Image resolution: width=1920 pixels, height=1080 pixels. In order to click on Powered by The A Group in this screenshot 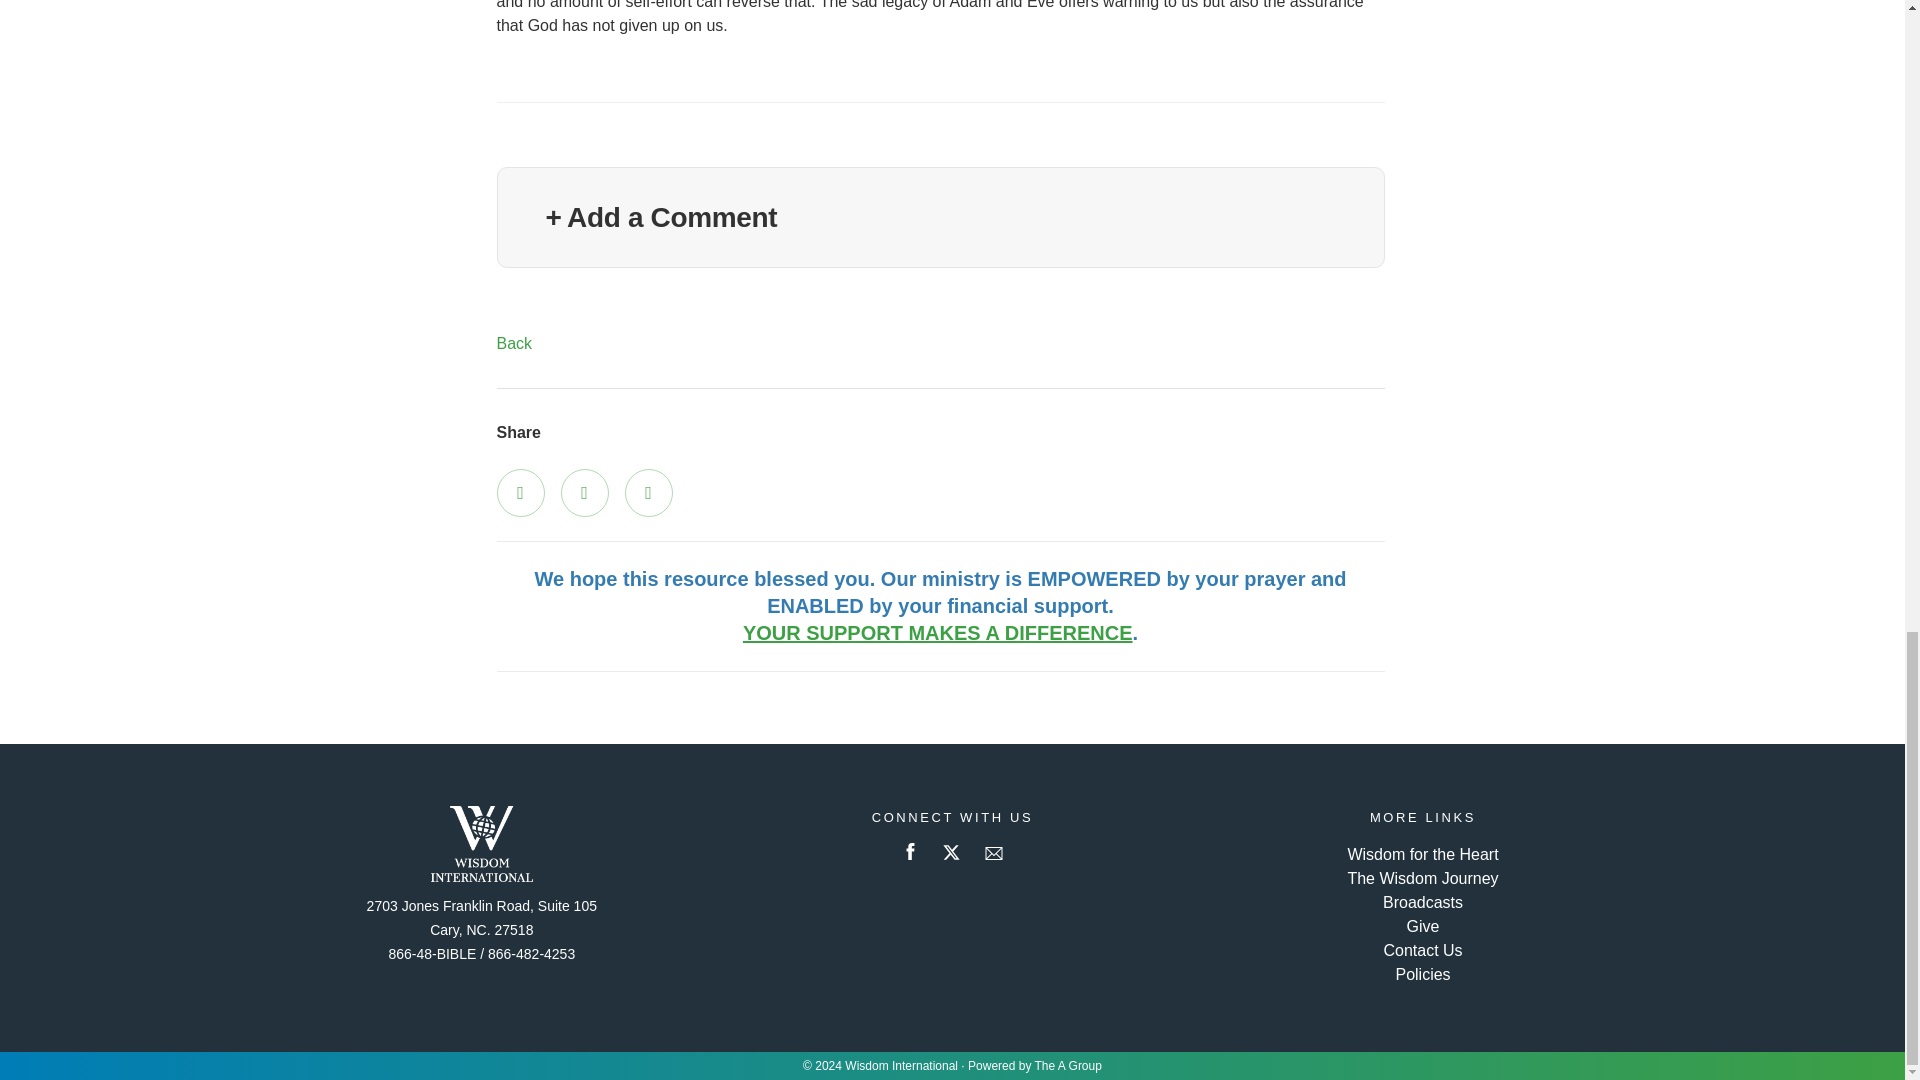, I will do `click(1034, 1066)`.